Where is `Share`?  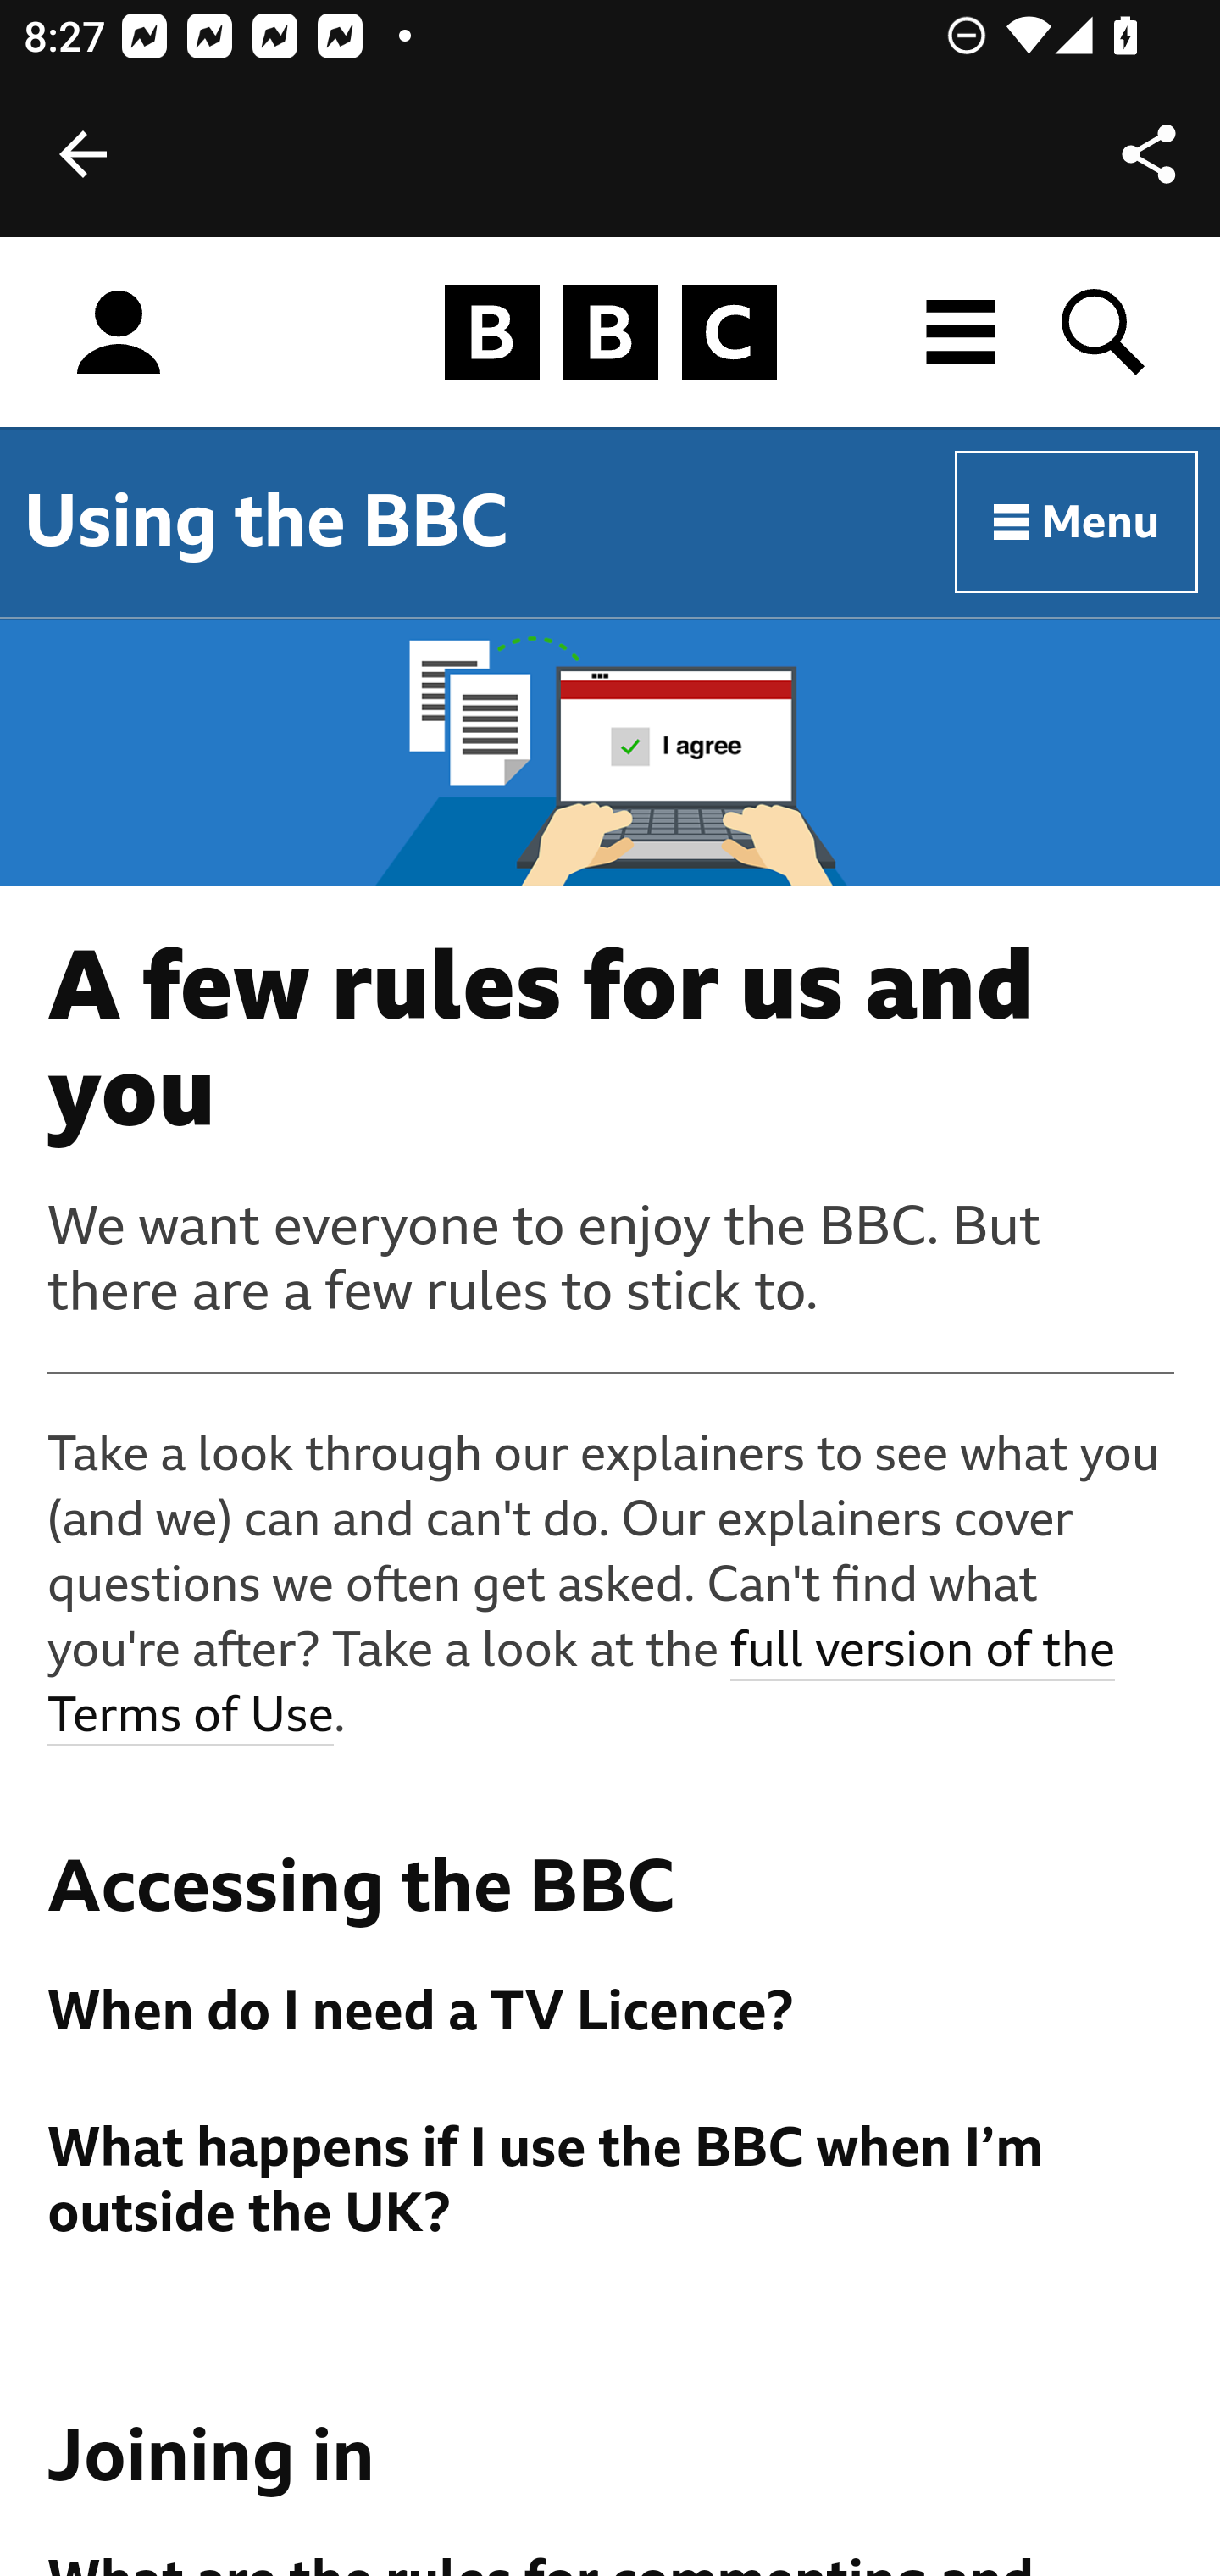
Share is located at coordinates (1149, 154).